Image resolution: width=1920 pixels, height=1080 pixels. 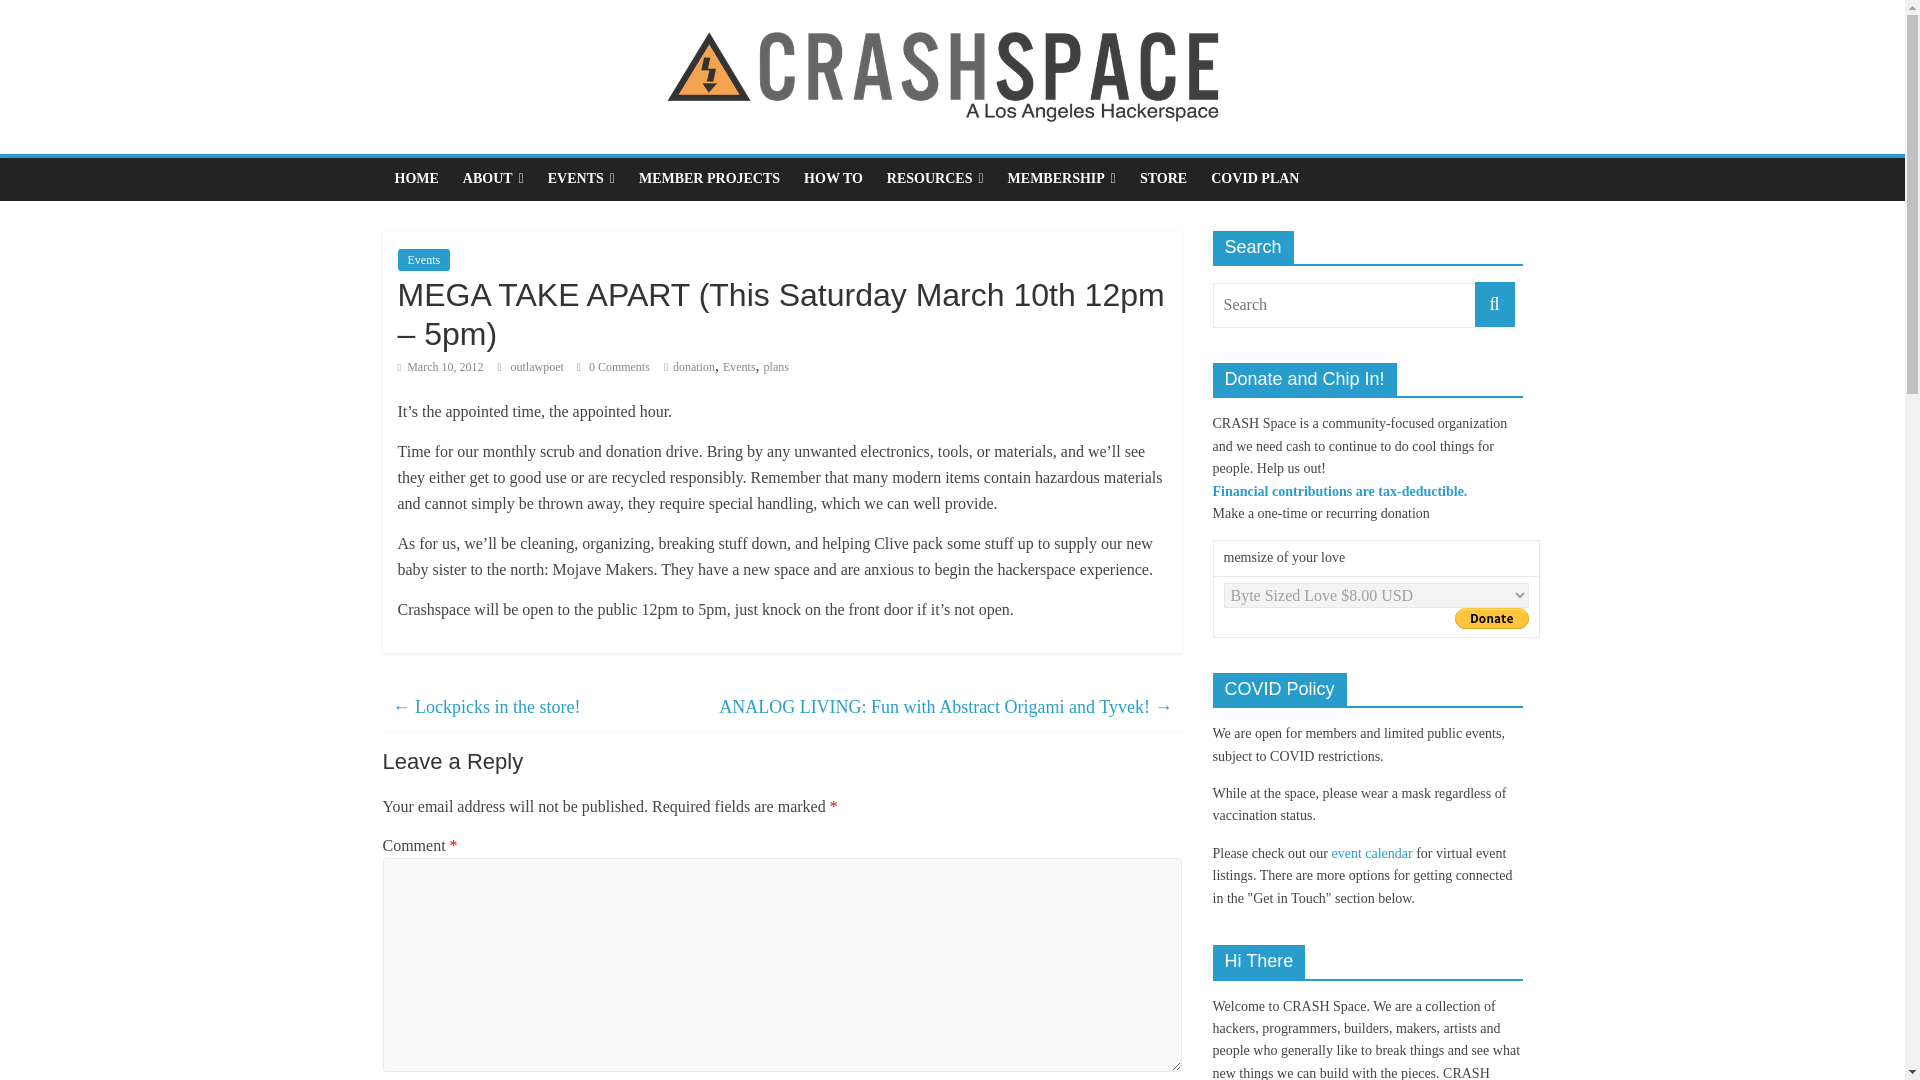 I want to click on HOW TO, so click(x=833, y=178).